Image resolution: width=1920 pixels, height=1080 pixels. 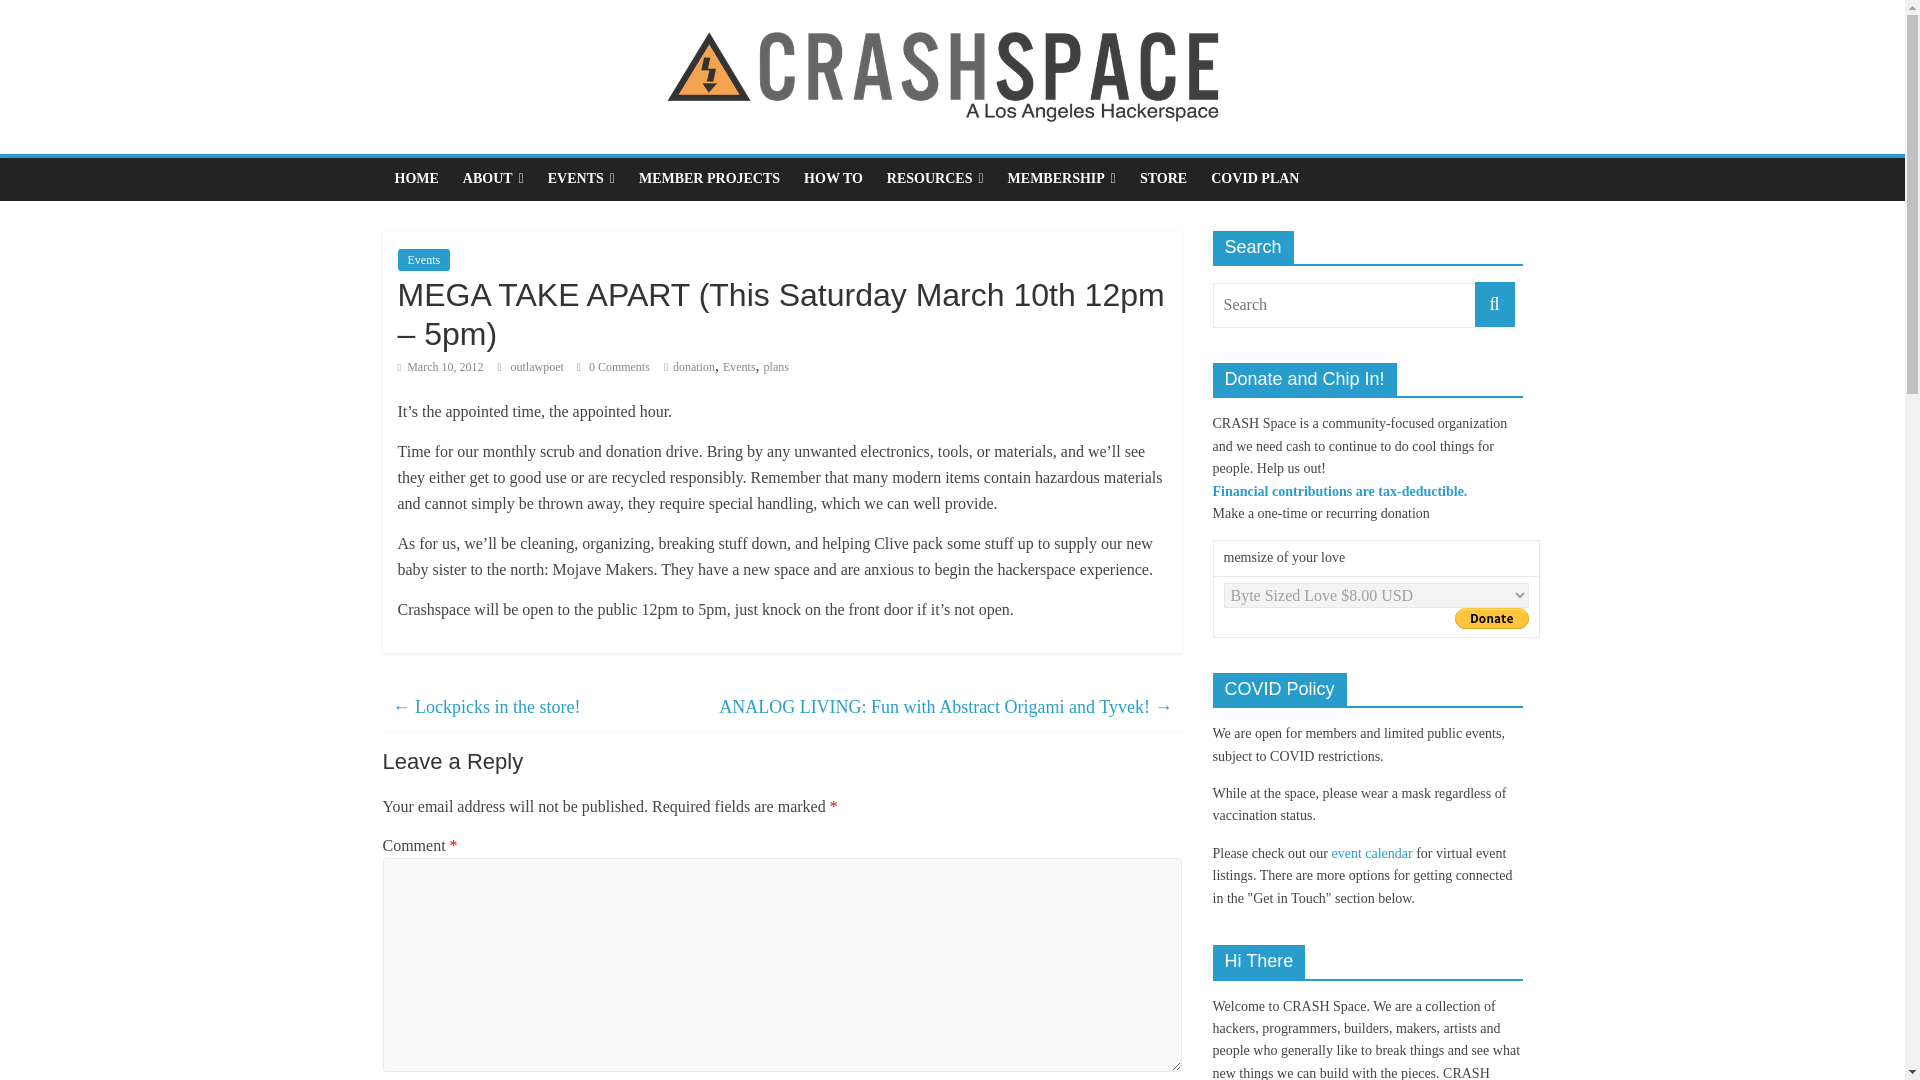 I want to click on HOW TO, so click(x=833, y=178).